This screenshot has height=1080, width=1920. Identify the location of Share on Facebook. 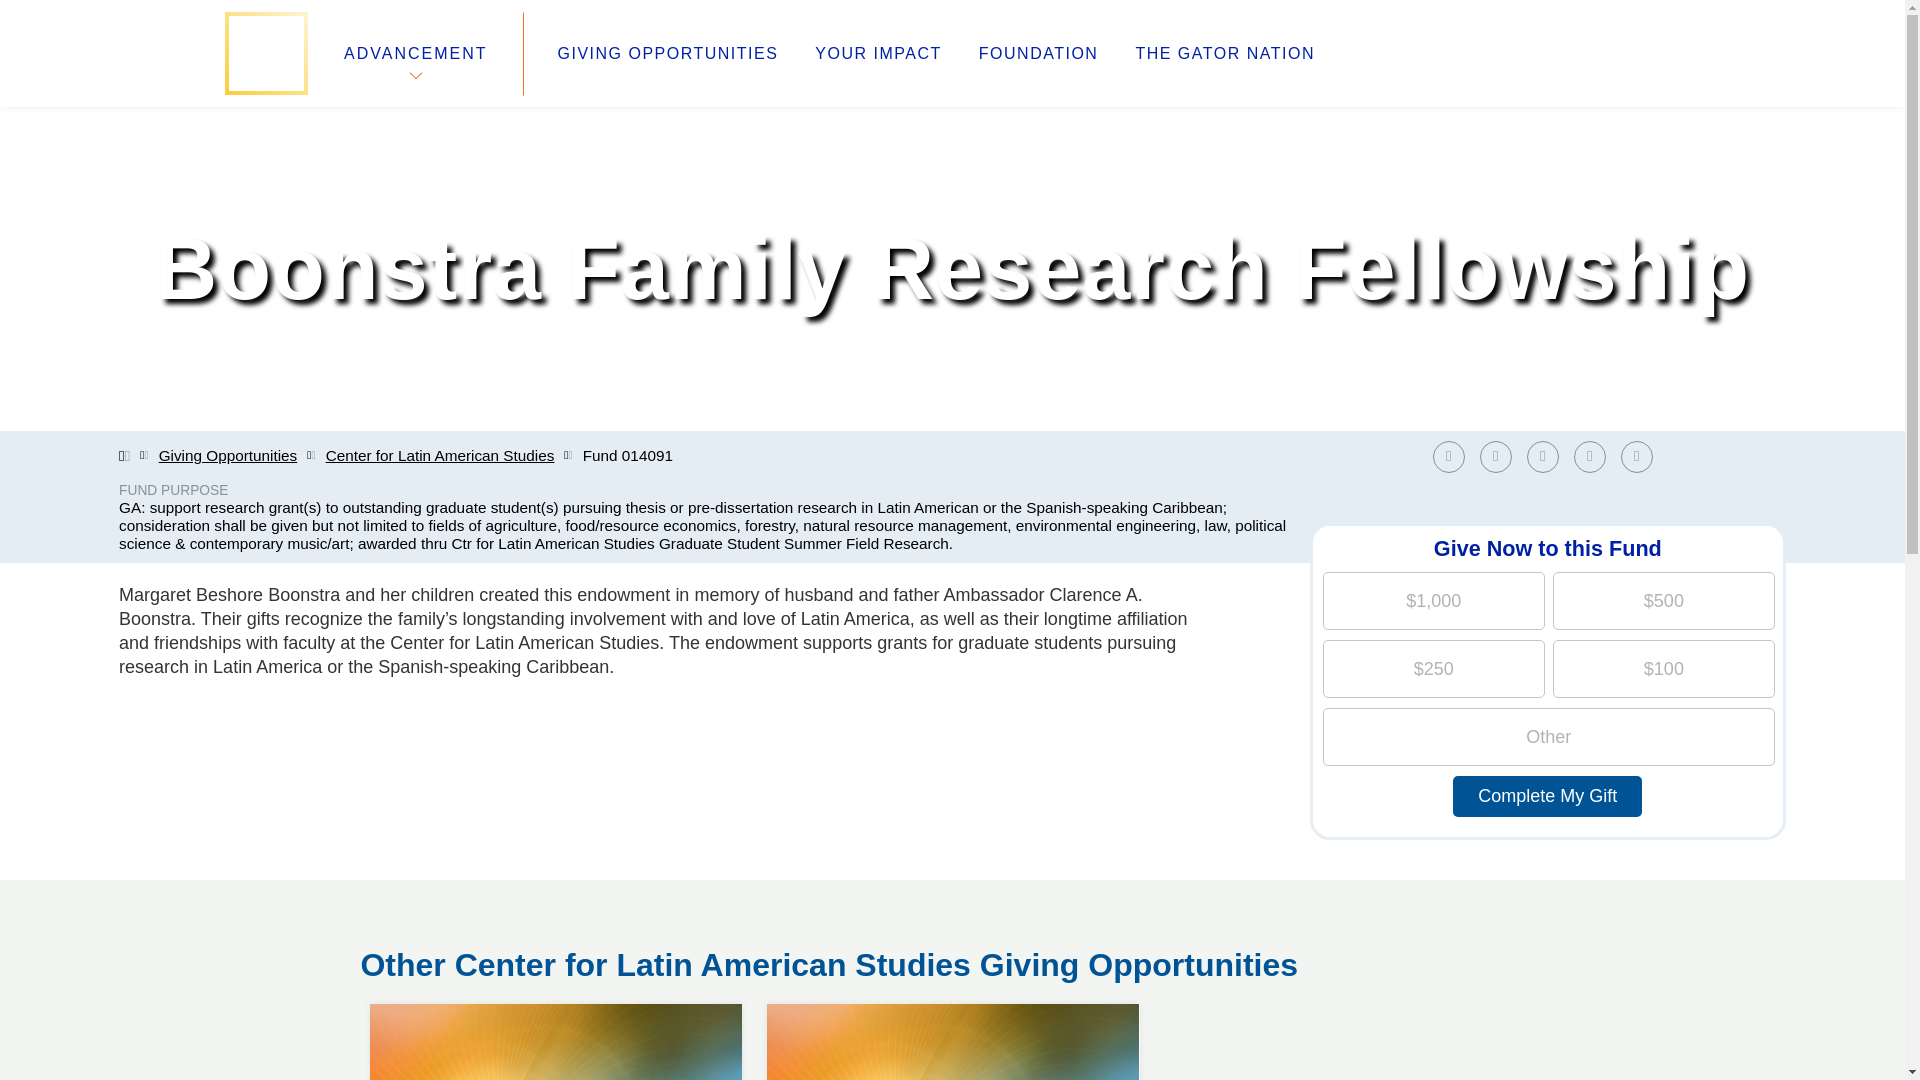
(1448, 456).